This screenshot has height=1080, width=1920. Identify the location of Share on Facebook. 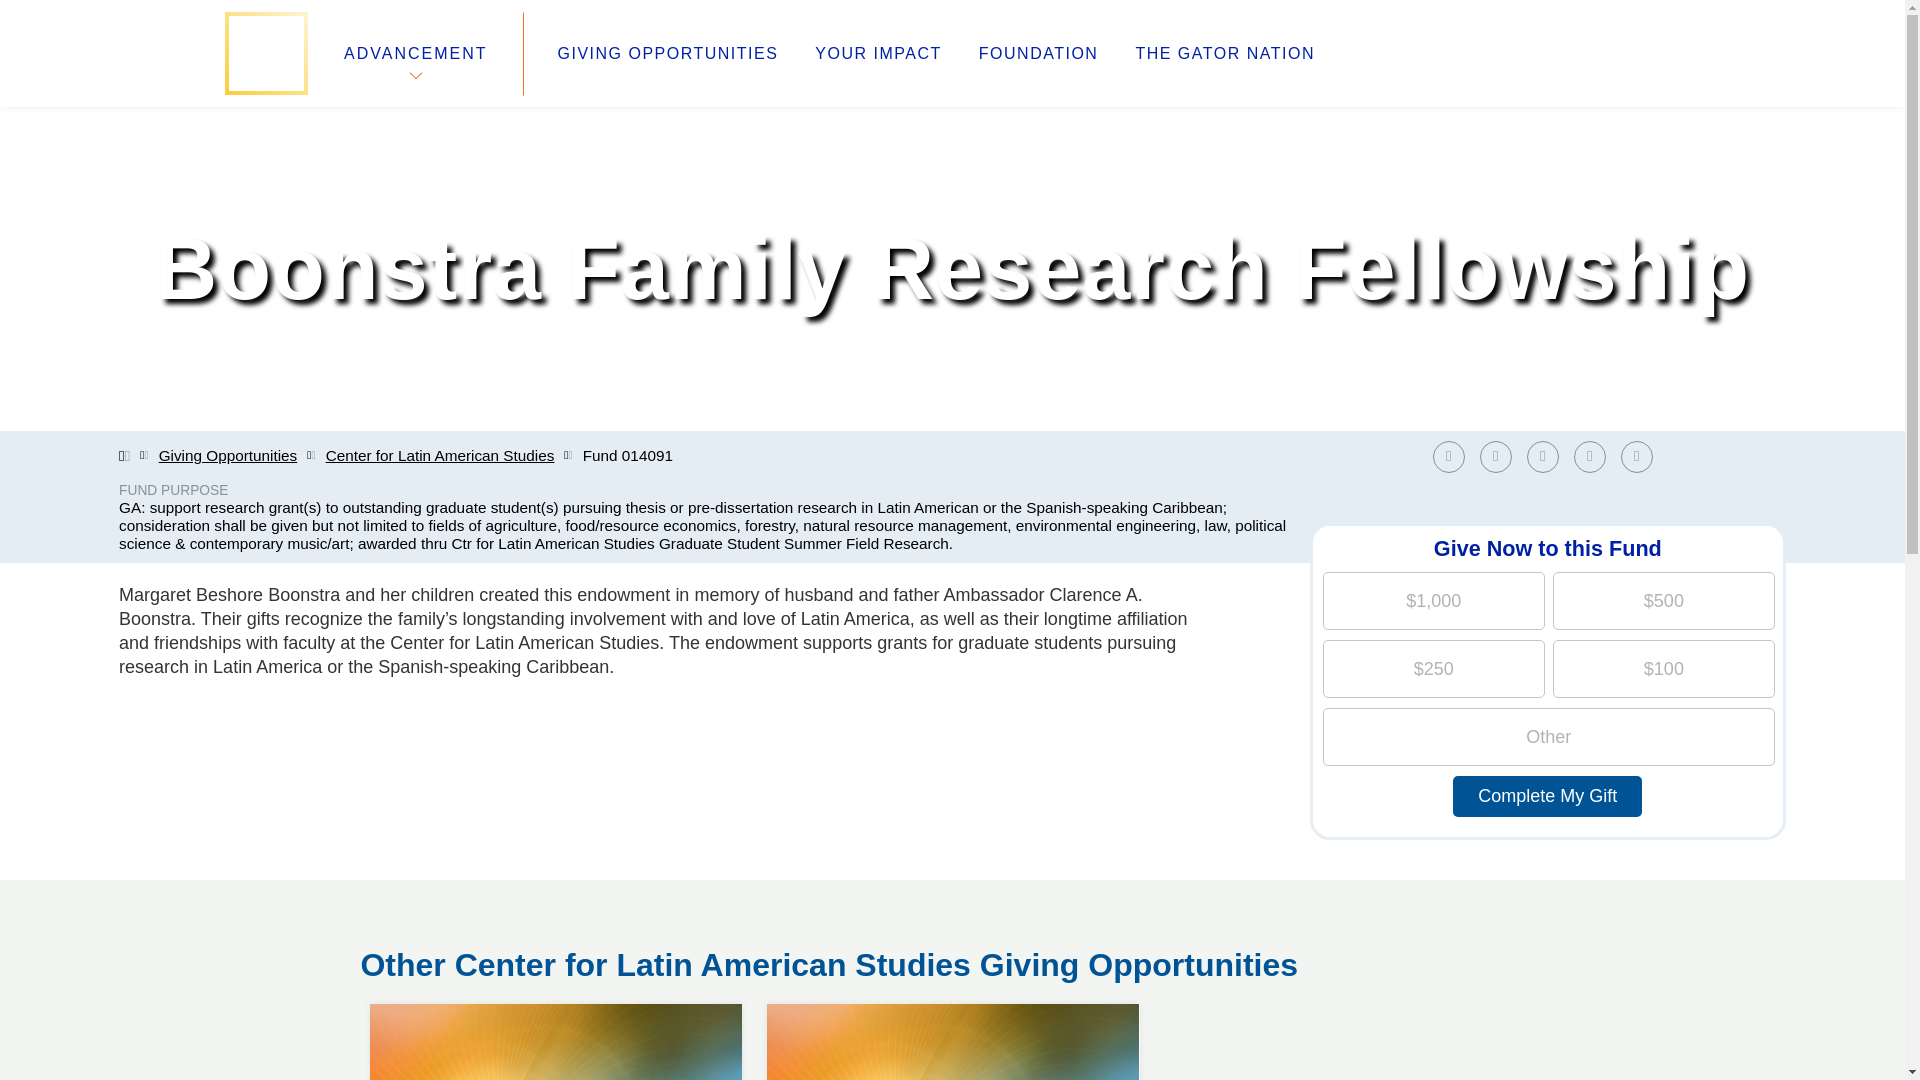
(1448, 456).